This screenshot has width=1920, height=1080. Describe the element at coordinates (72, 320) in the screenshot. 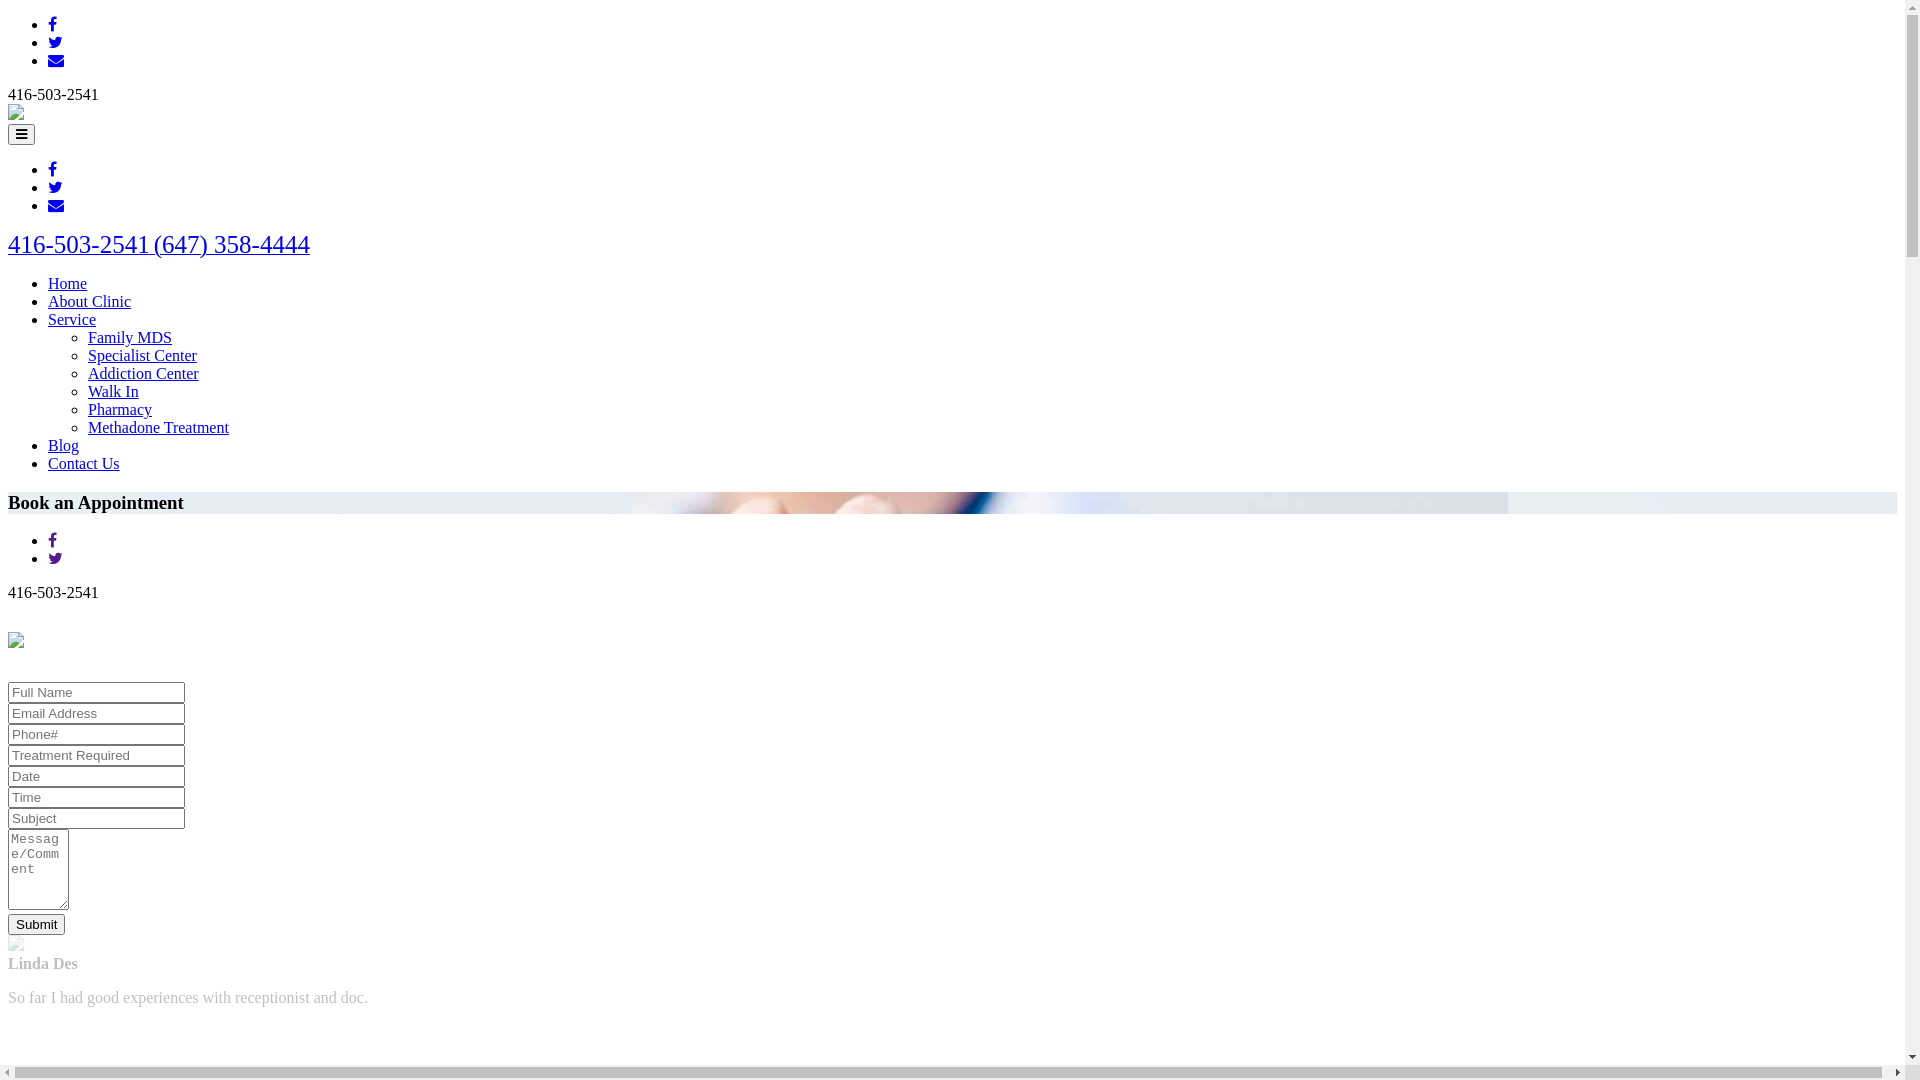

I see `Service` at that location.